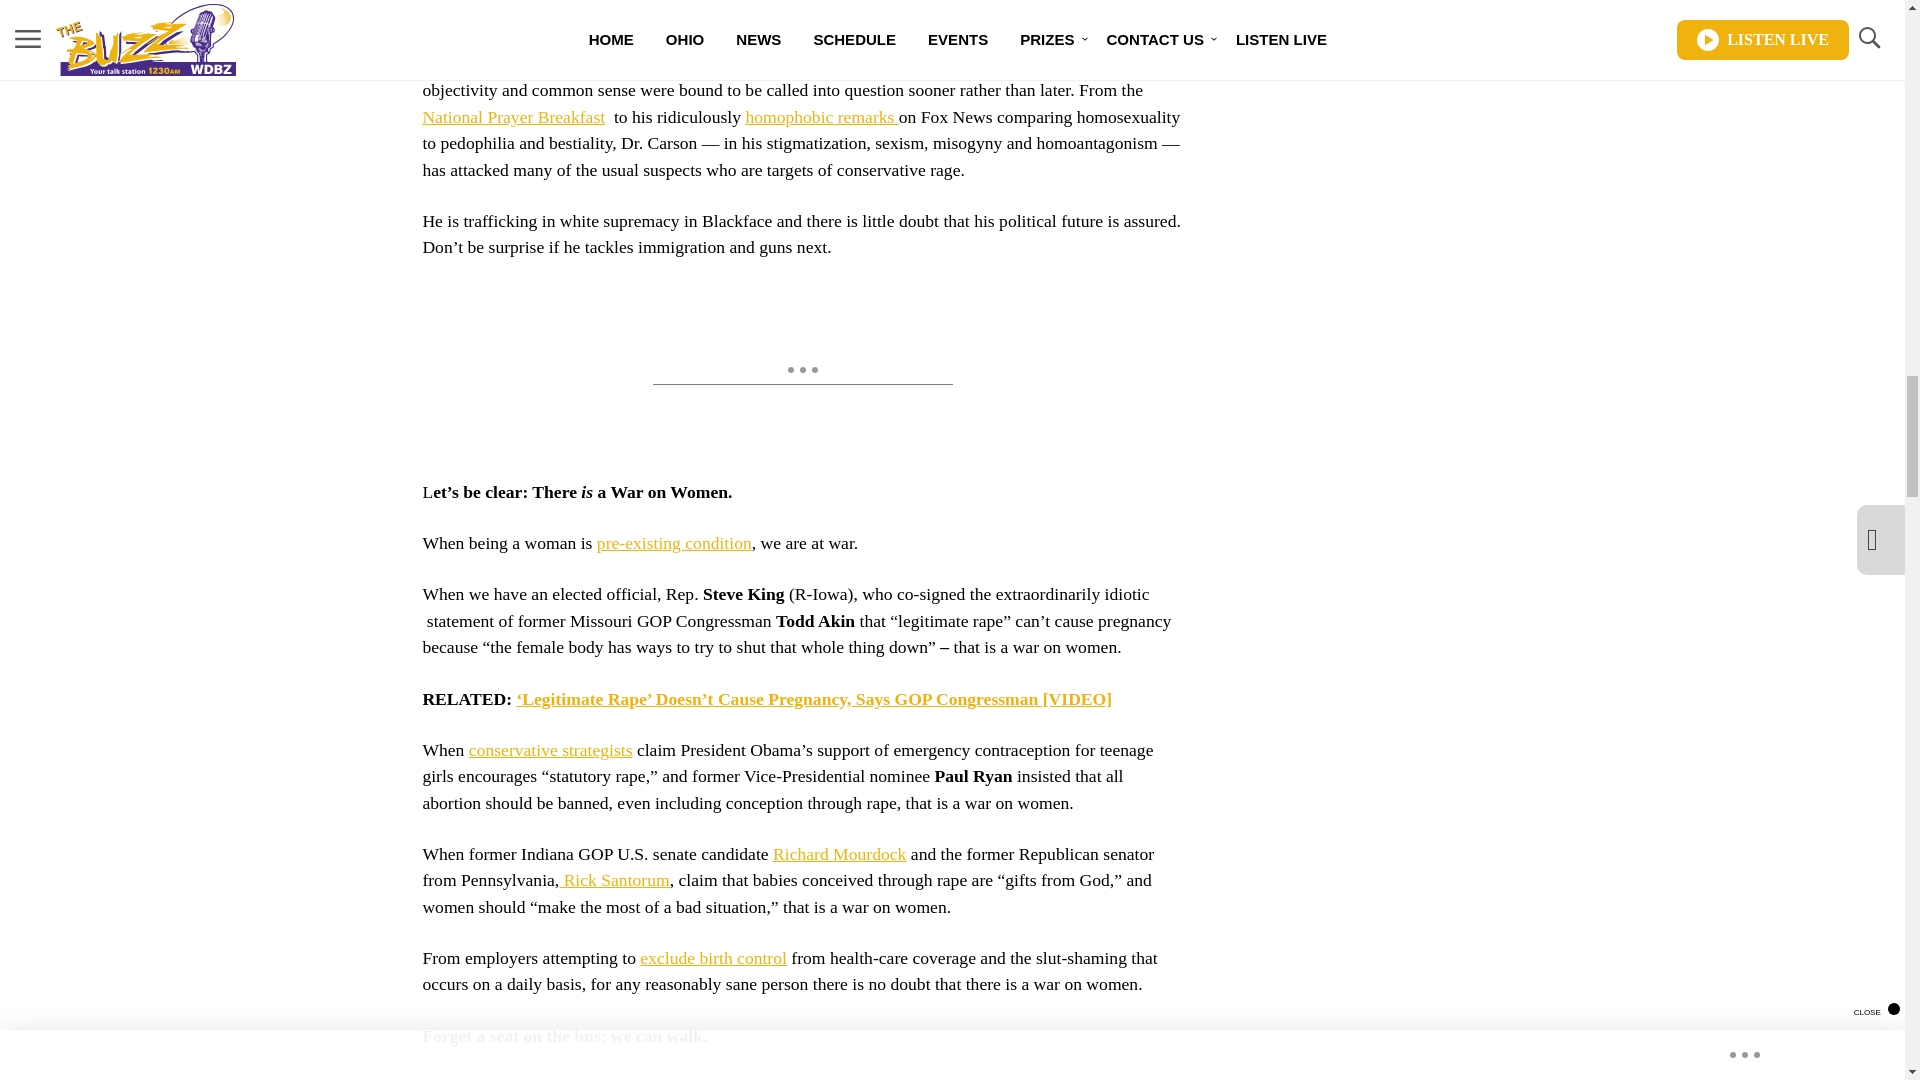  Describe the element at coordinates (674, 542) in the screenshot. I see `pre-existing condition` at that location.